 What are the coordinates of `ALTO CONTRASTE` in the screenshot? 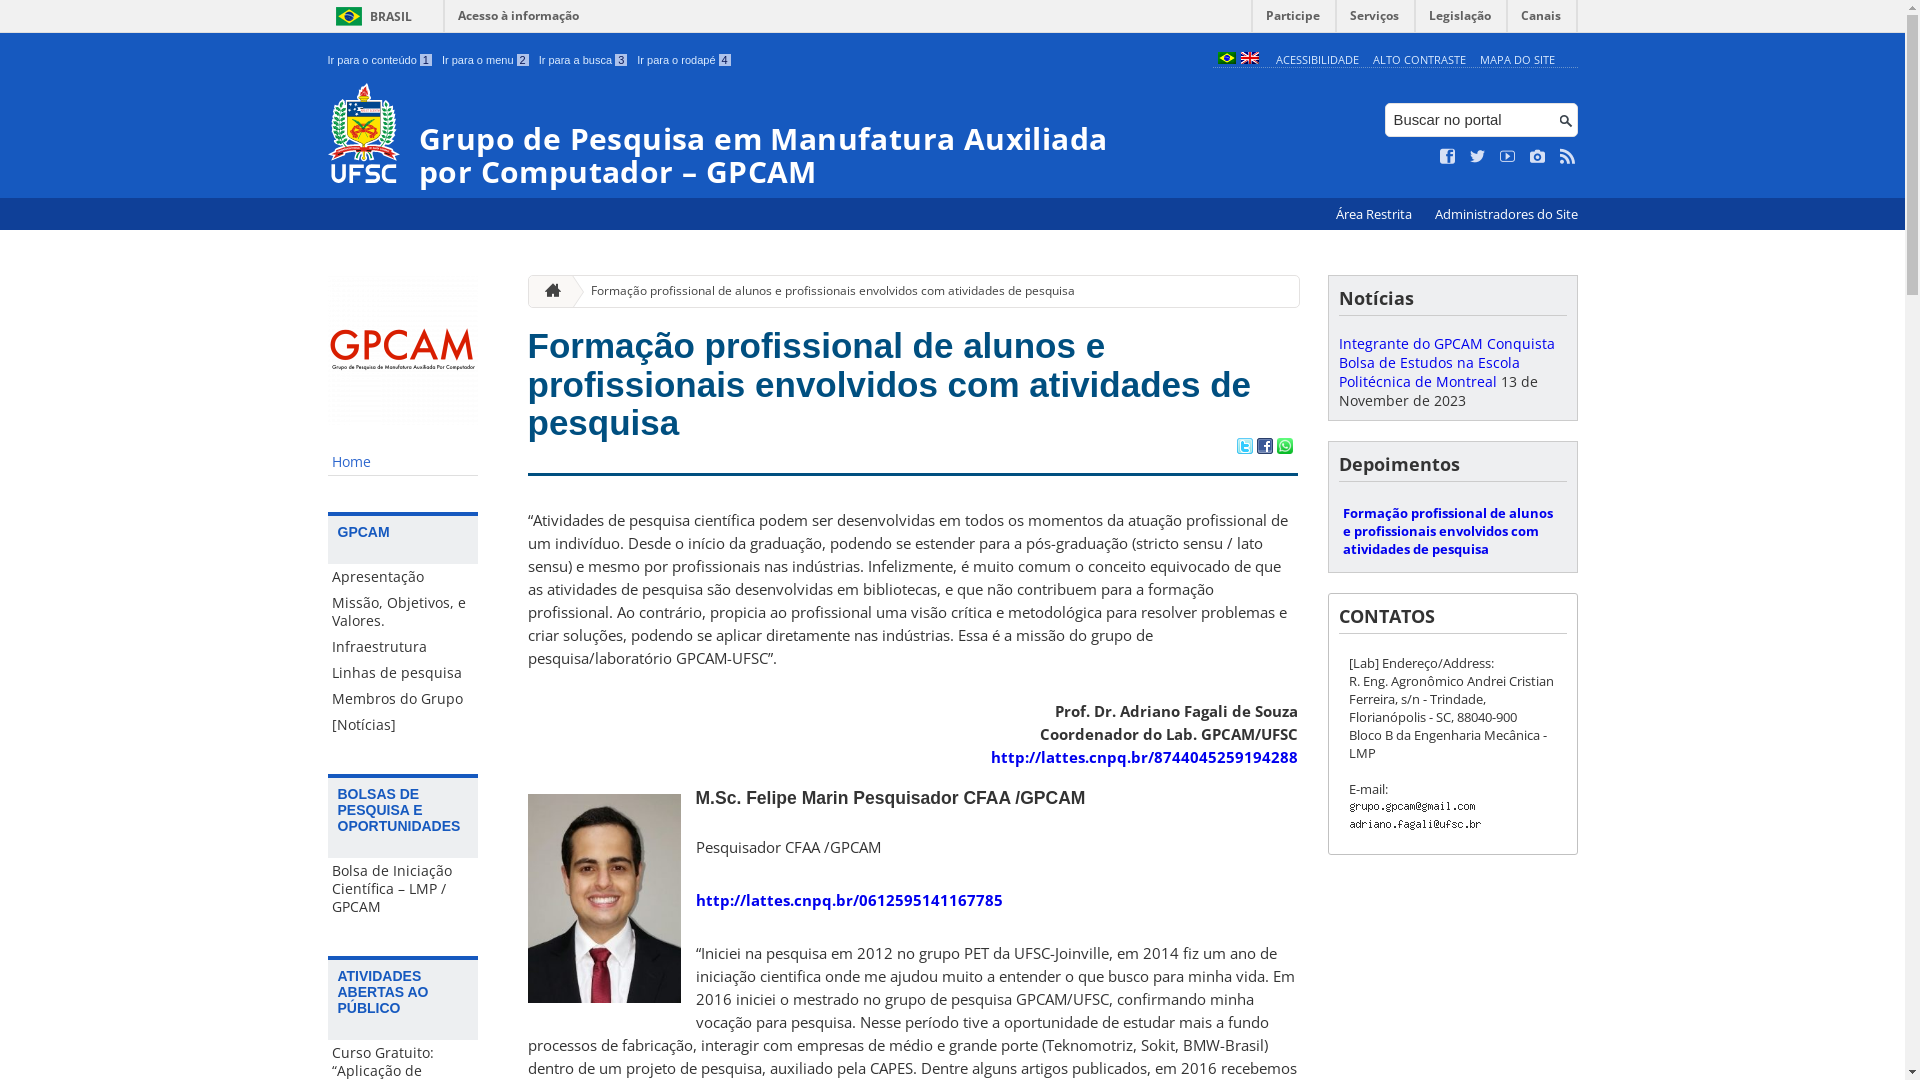 It's located at (1420, 60).